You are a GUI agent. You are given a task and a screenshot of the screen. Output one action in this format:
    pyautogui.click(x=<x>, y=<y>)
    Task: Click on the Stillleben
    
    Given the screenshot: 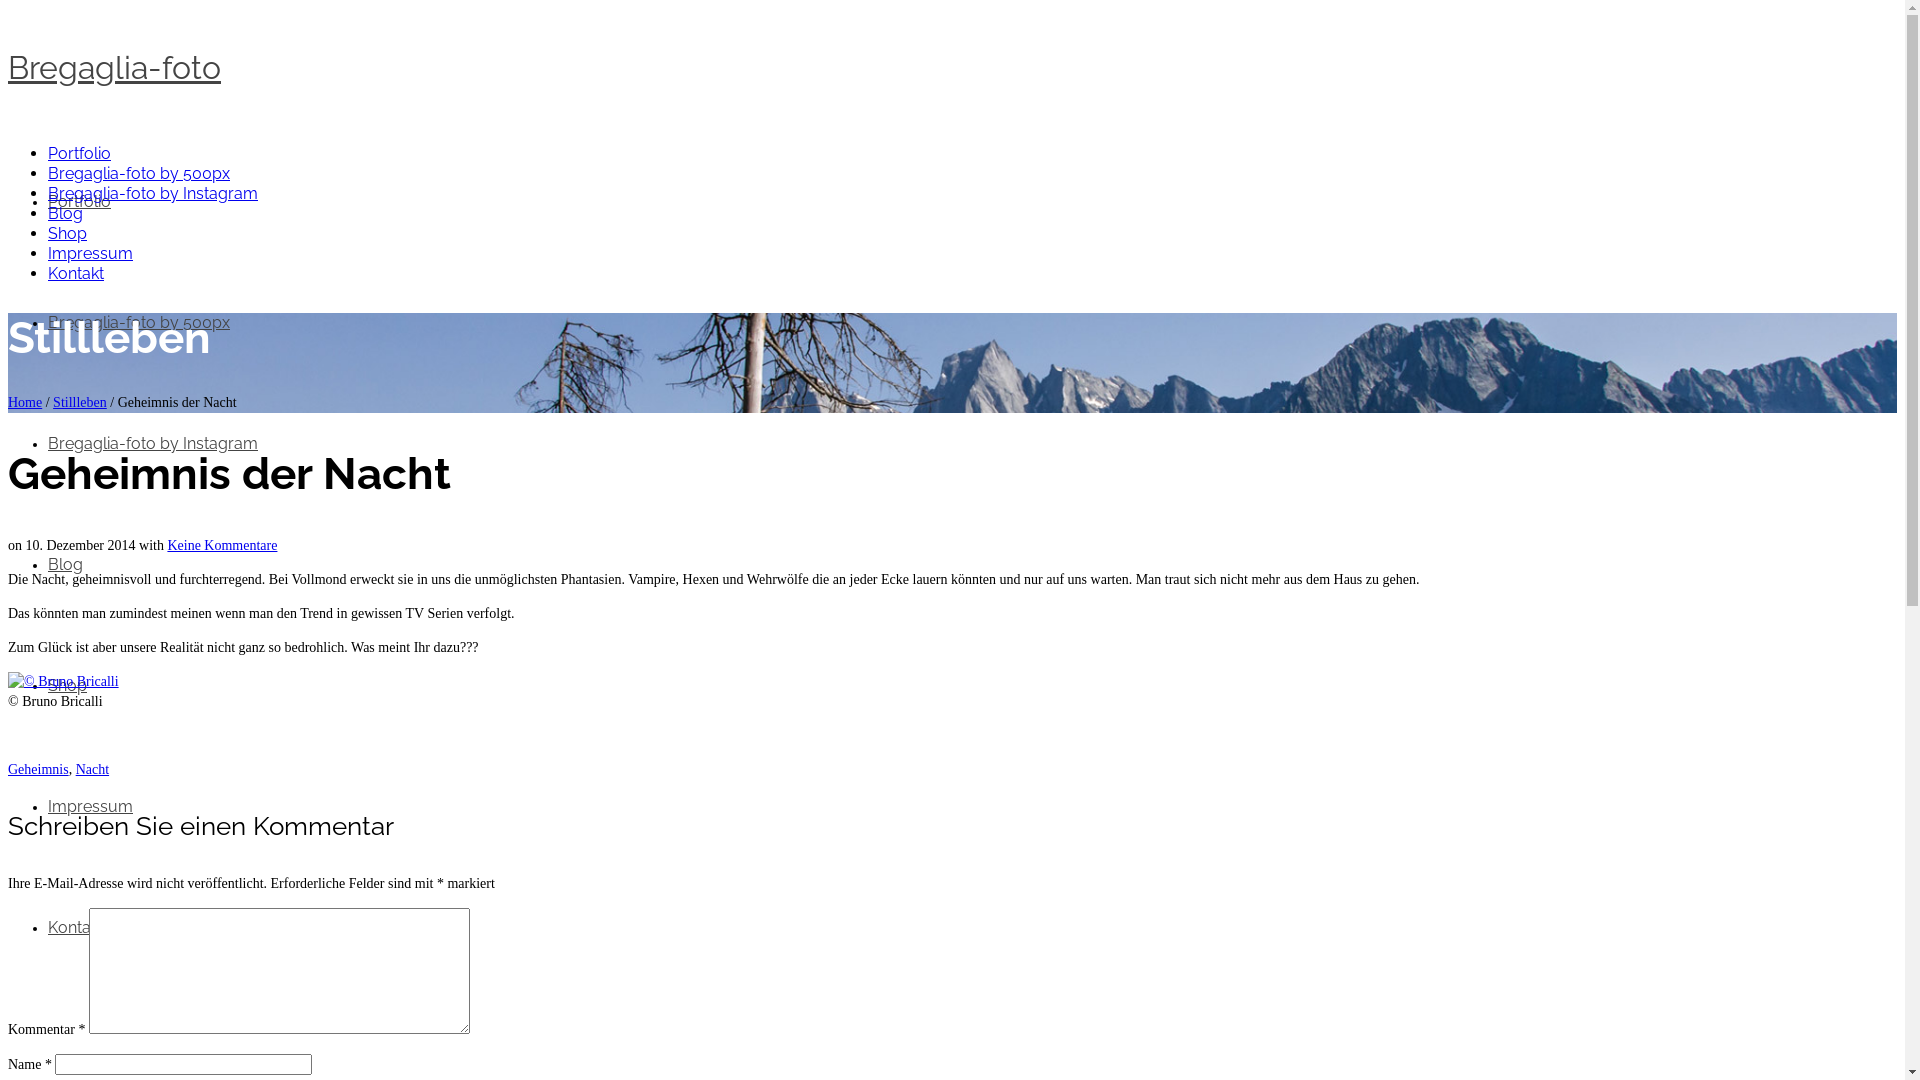 What is the action you would take?
    pyautogui.click(x=80, y=402)
    